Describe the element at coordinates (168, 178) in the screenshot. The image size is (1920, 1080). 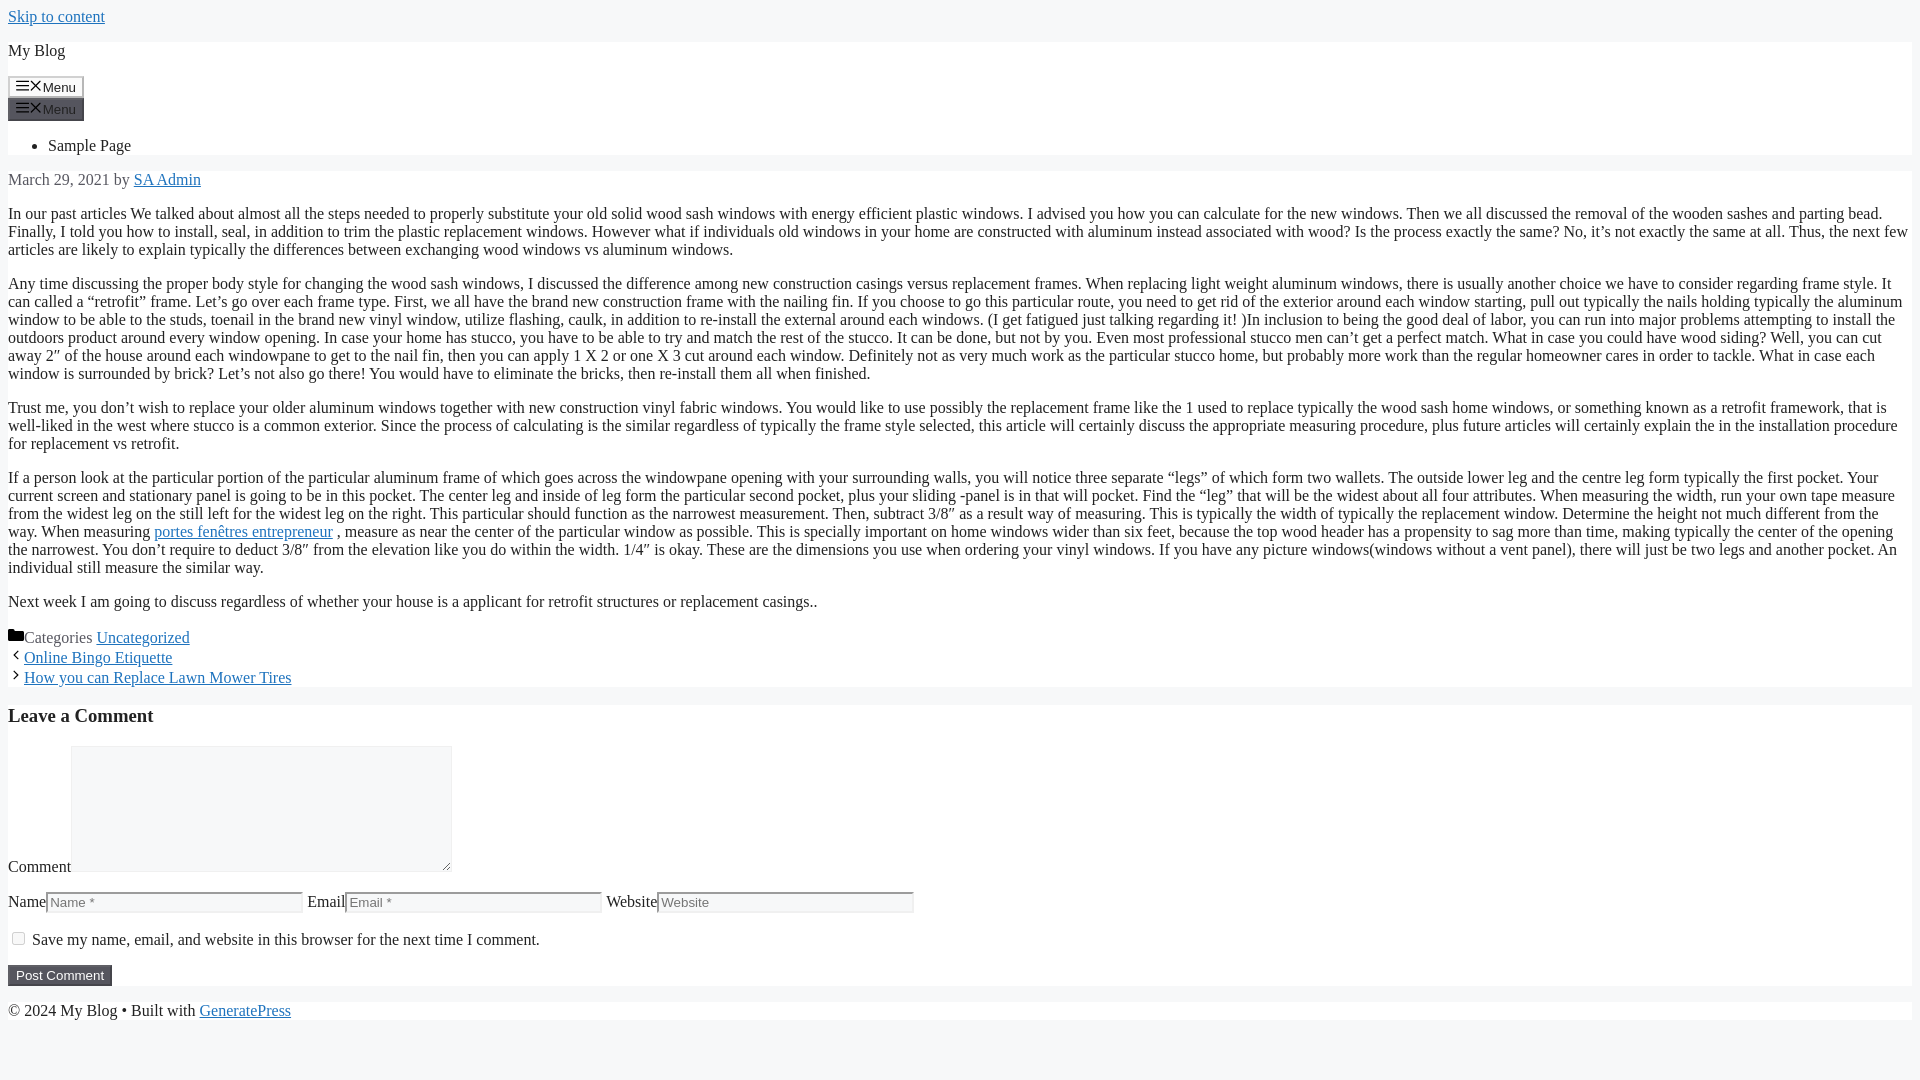
I see `View all posts by SA Admin` at that location.